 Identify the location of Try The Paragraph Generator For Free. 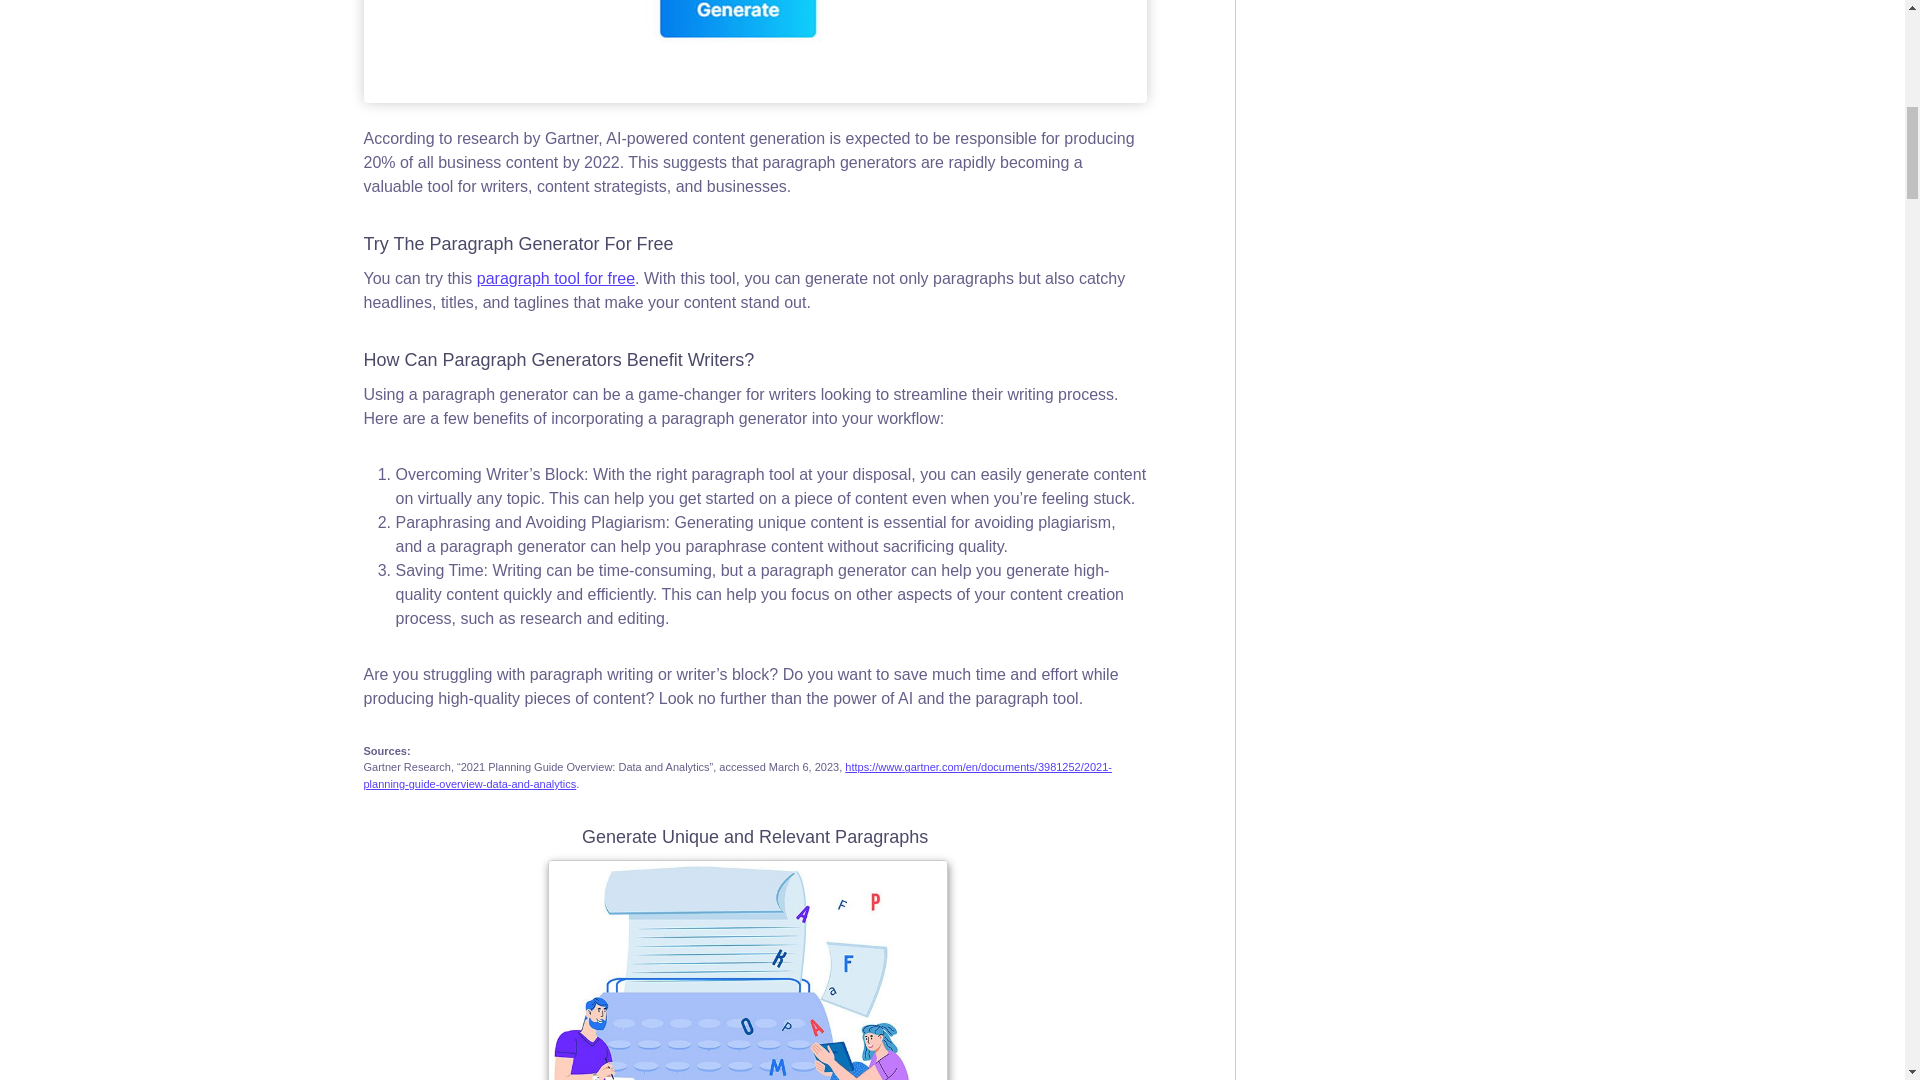
(518, 244).